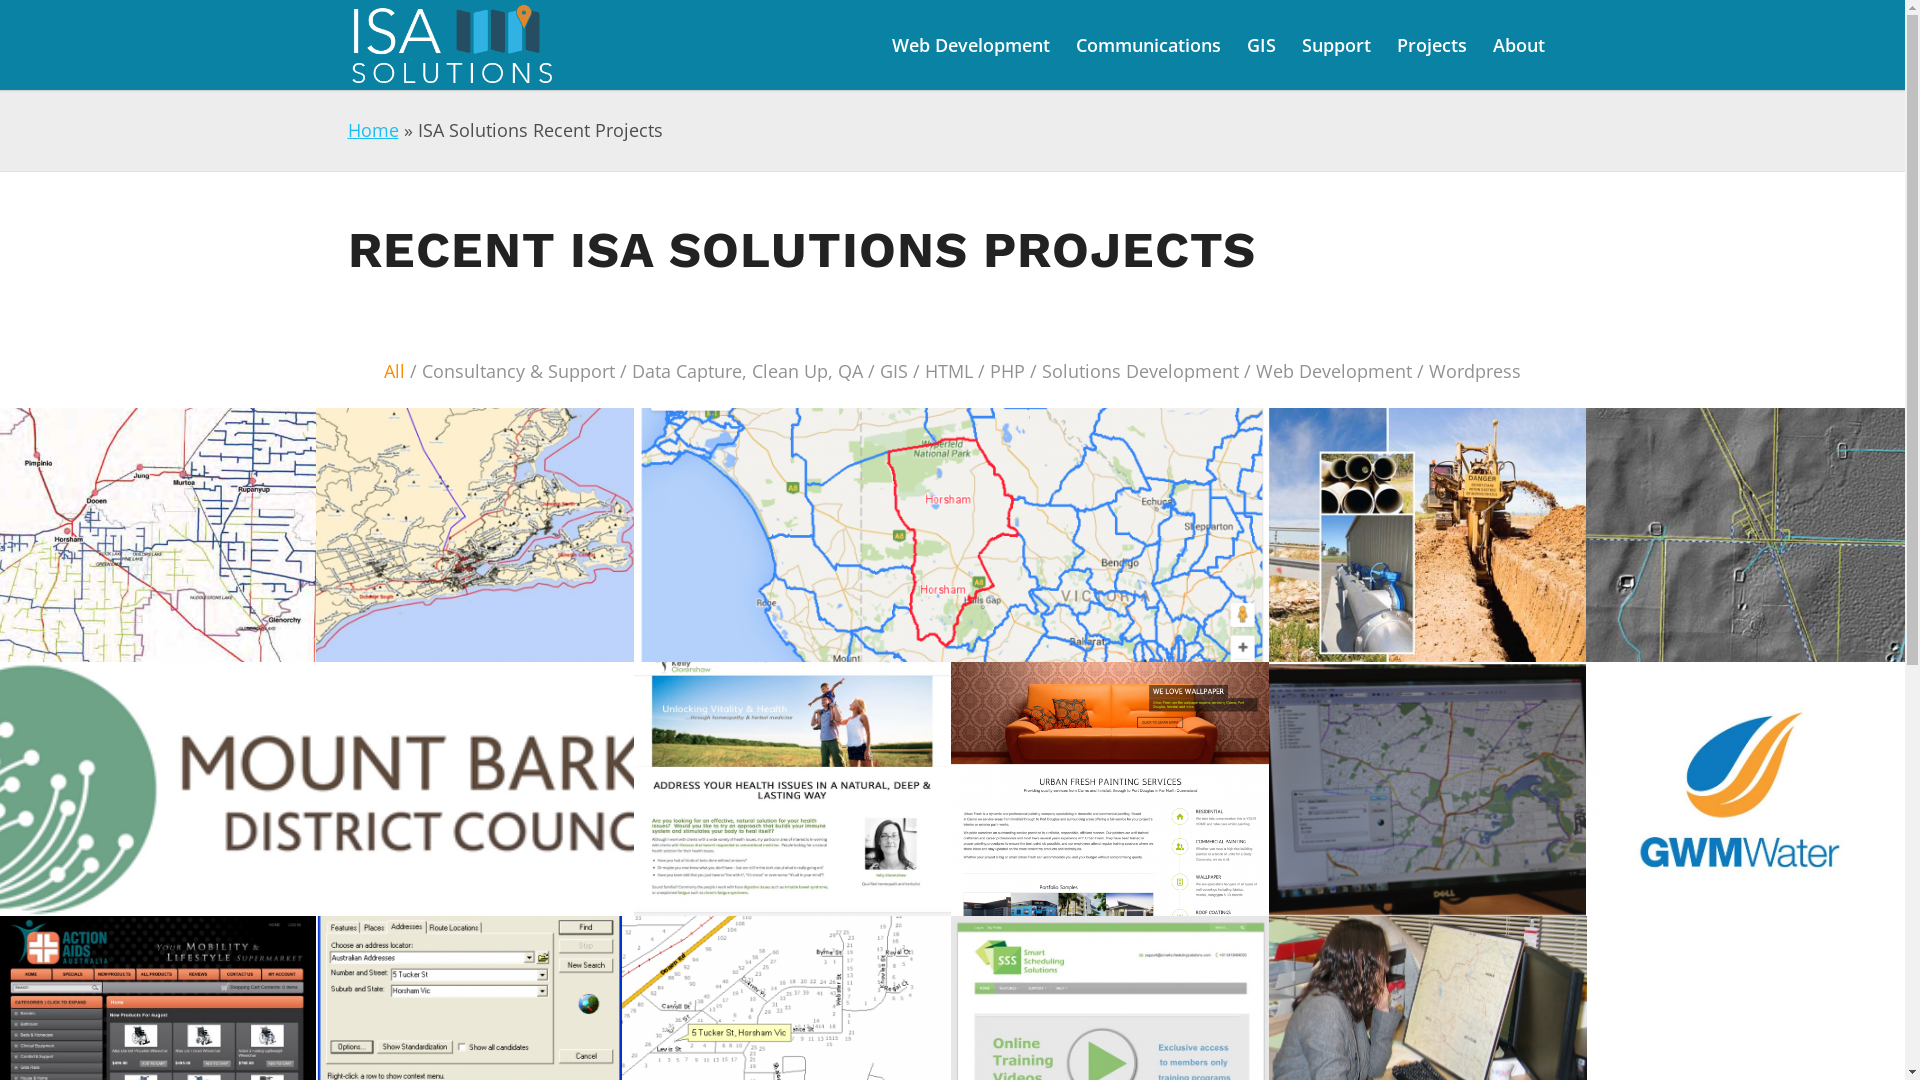 Image resolution: width=1920 pixels, height=1080 pixels. What do you see at coordinates (1336, 45) in the screenshot?
I see `Support` at bounding box center [1336, 45].